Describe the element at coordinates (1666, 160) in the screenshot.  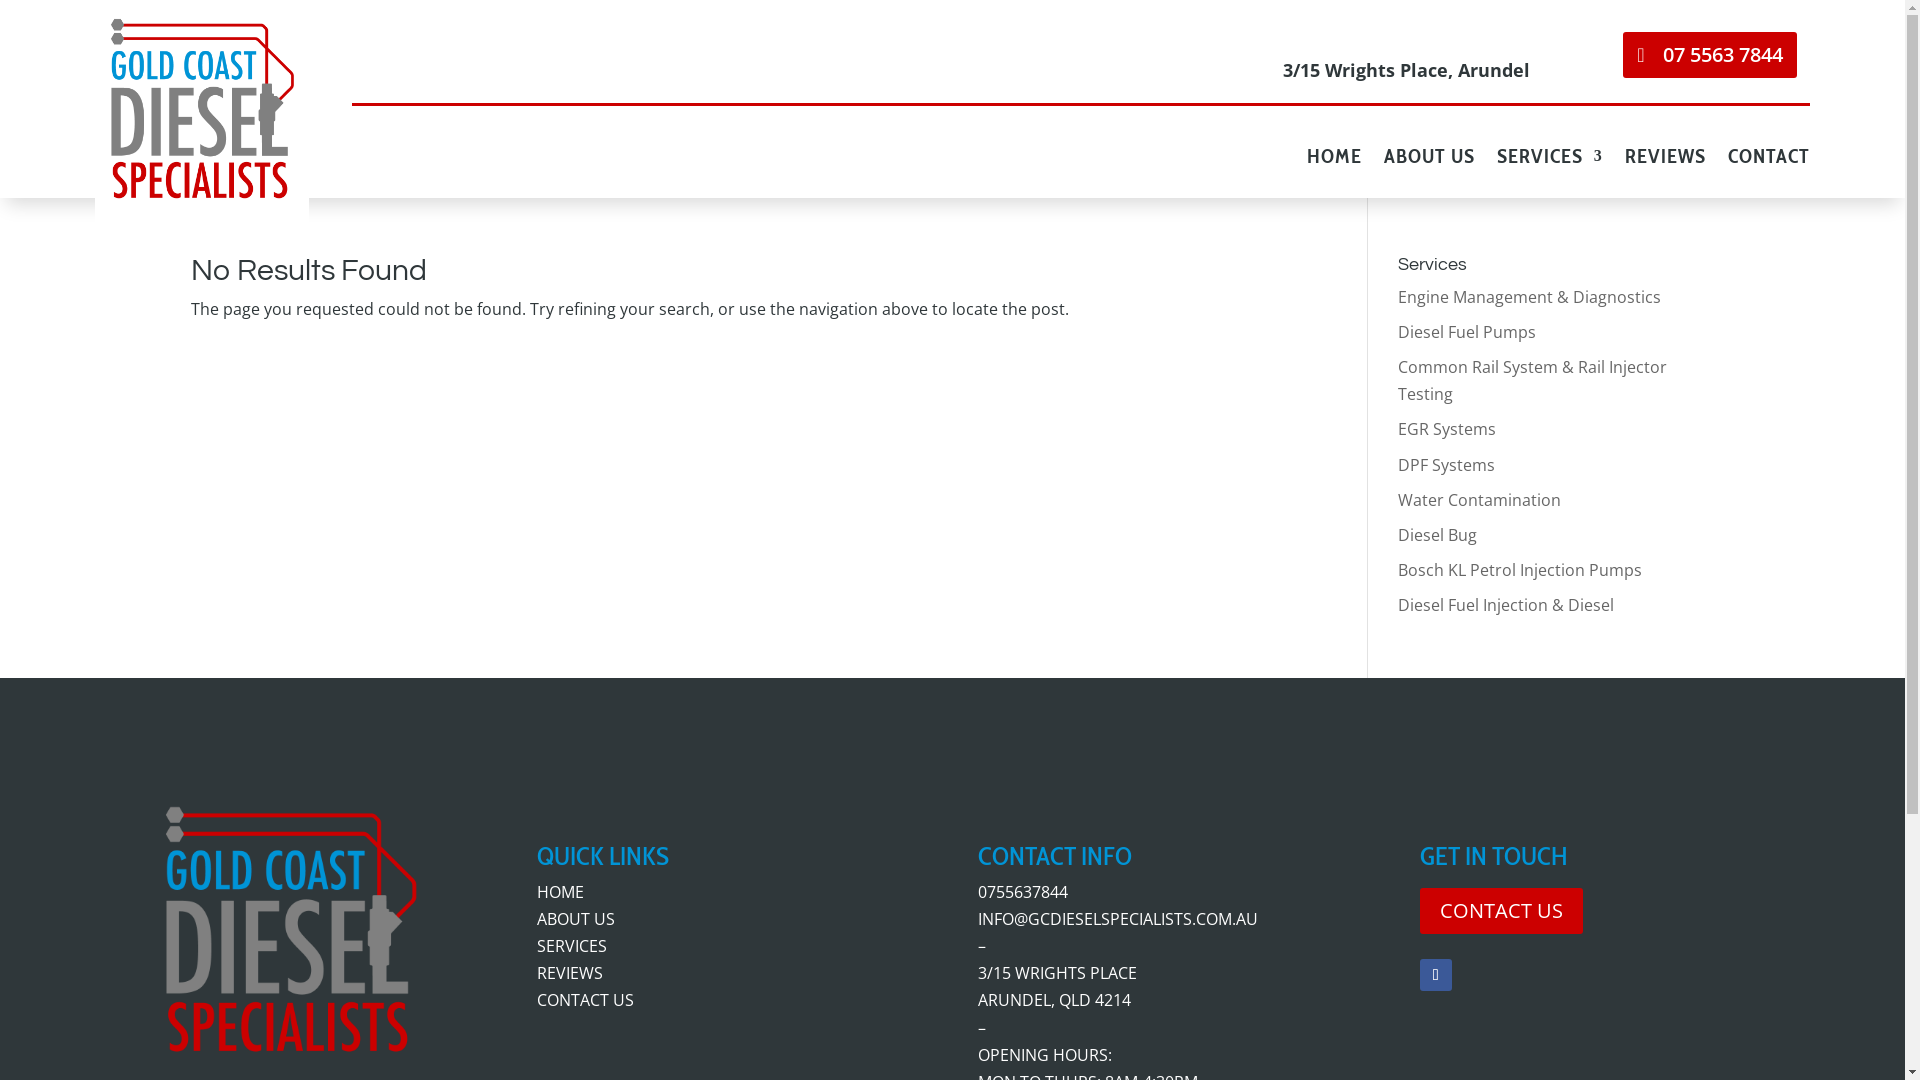
I see `REVIEWS` at that location.